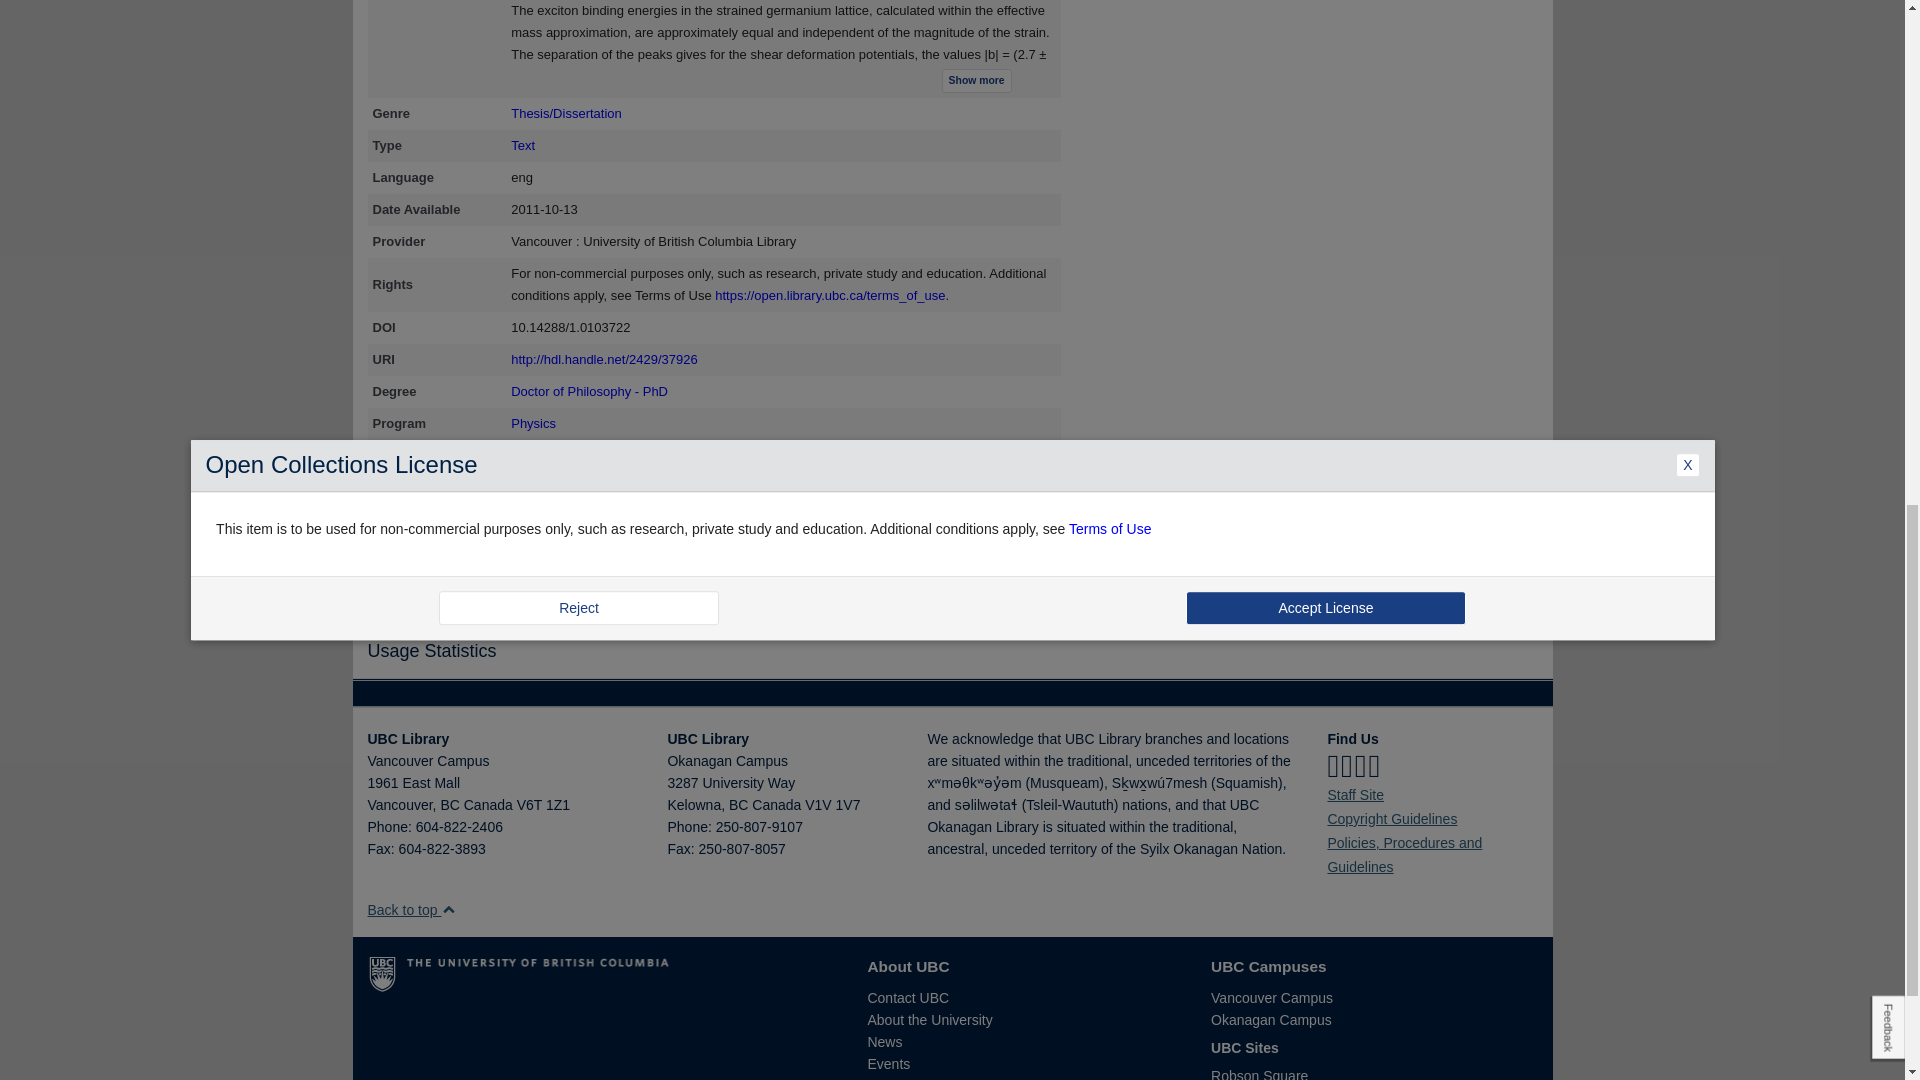  What do you see at coordinates (1361, 766) in the screenshot?
I see `Instagram icon` at bounding box center [1361, 766].